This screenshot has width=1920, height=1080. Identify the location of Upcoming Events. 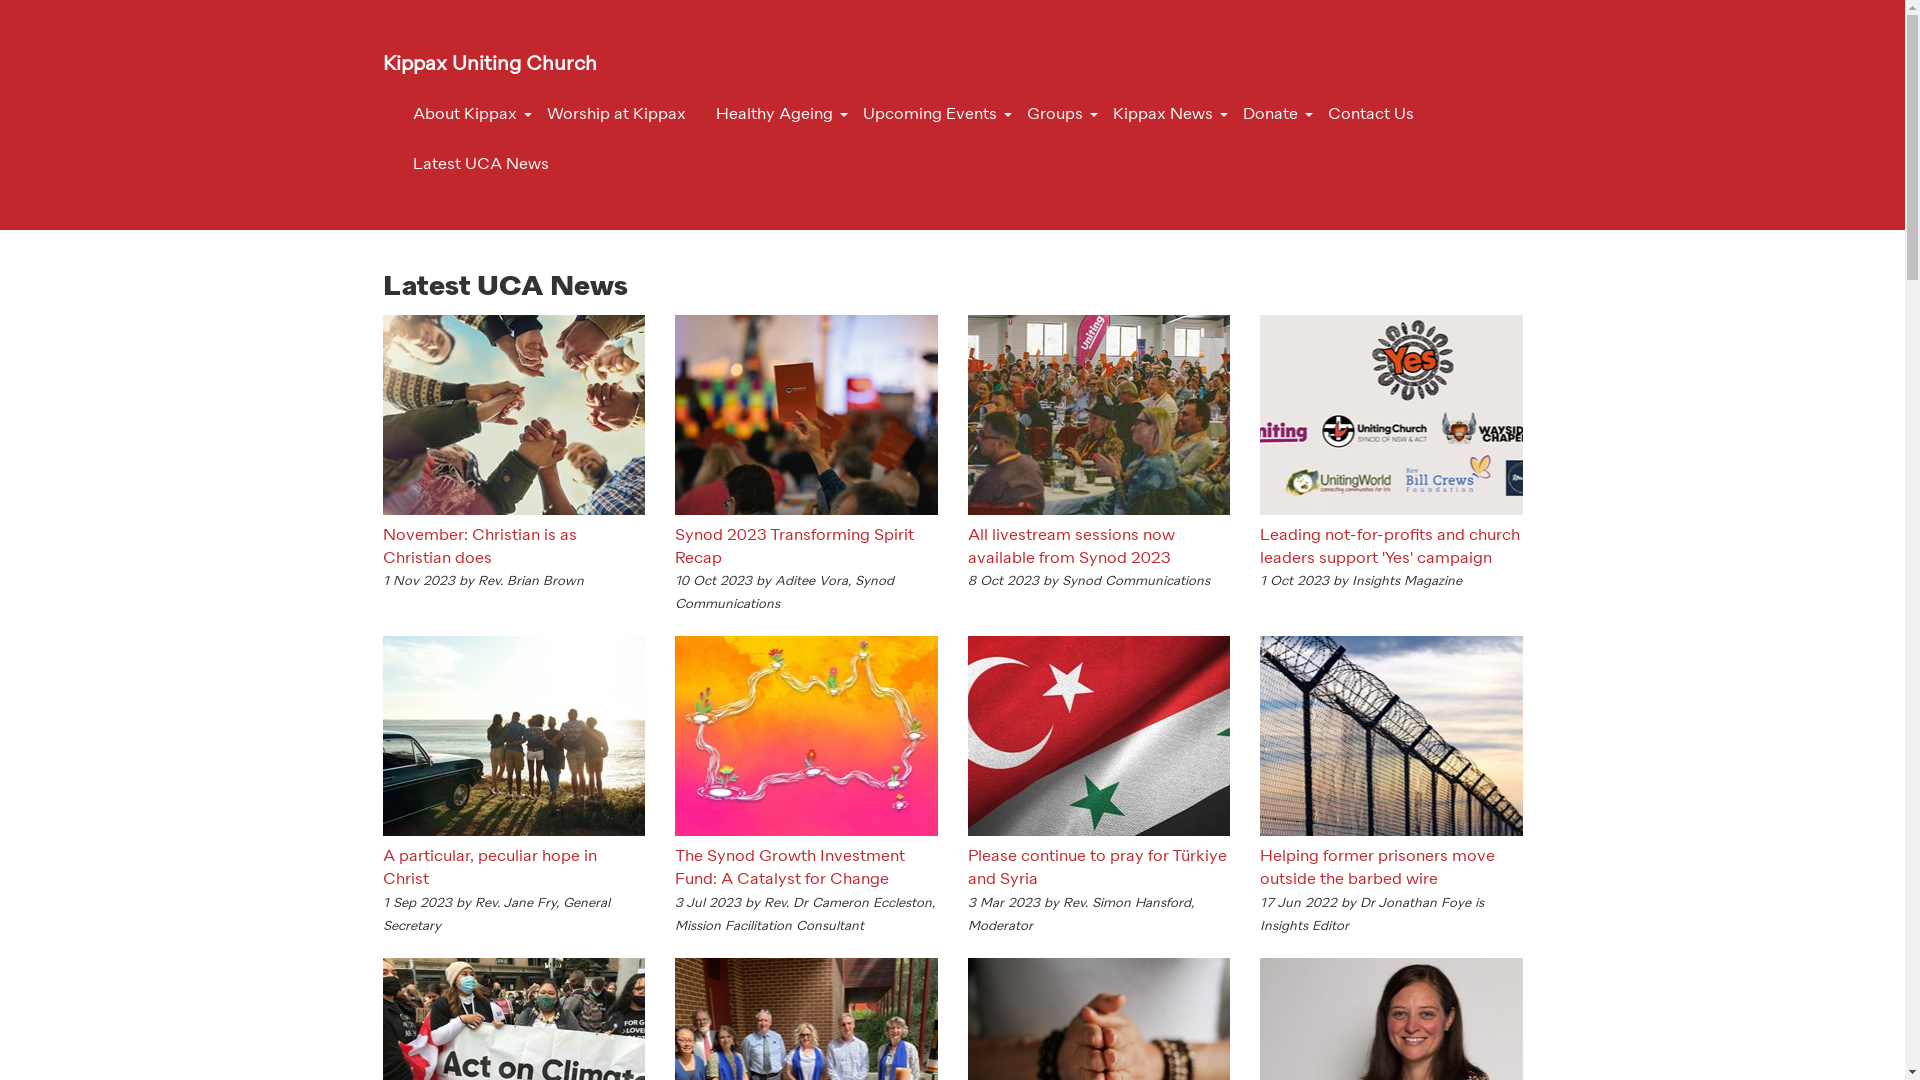
(930, 115).